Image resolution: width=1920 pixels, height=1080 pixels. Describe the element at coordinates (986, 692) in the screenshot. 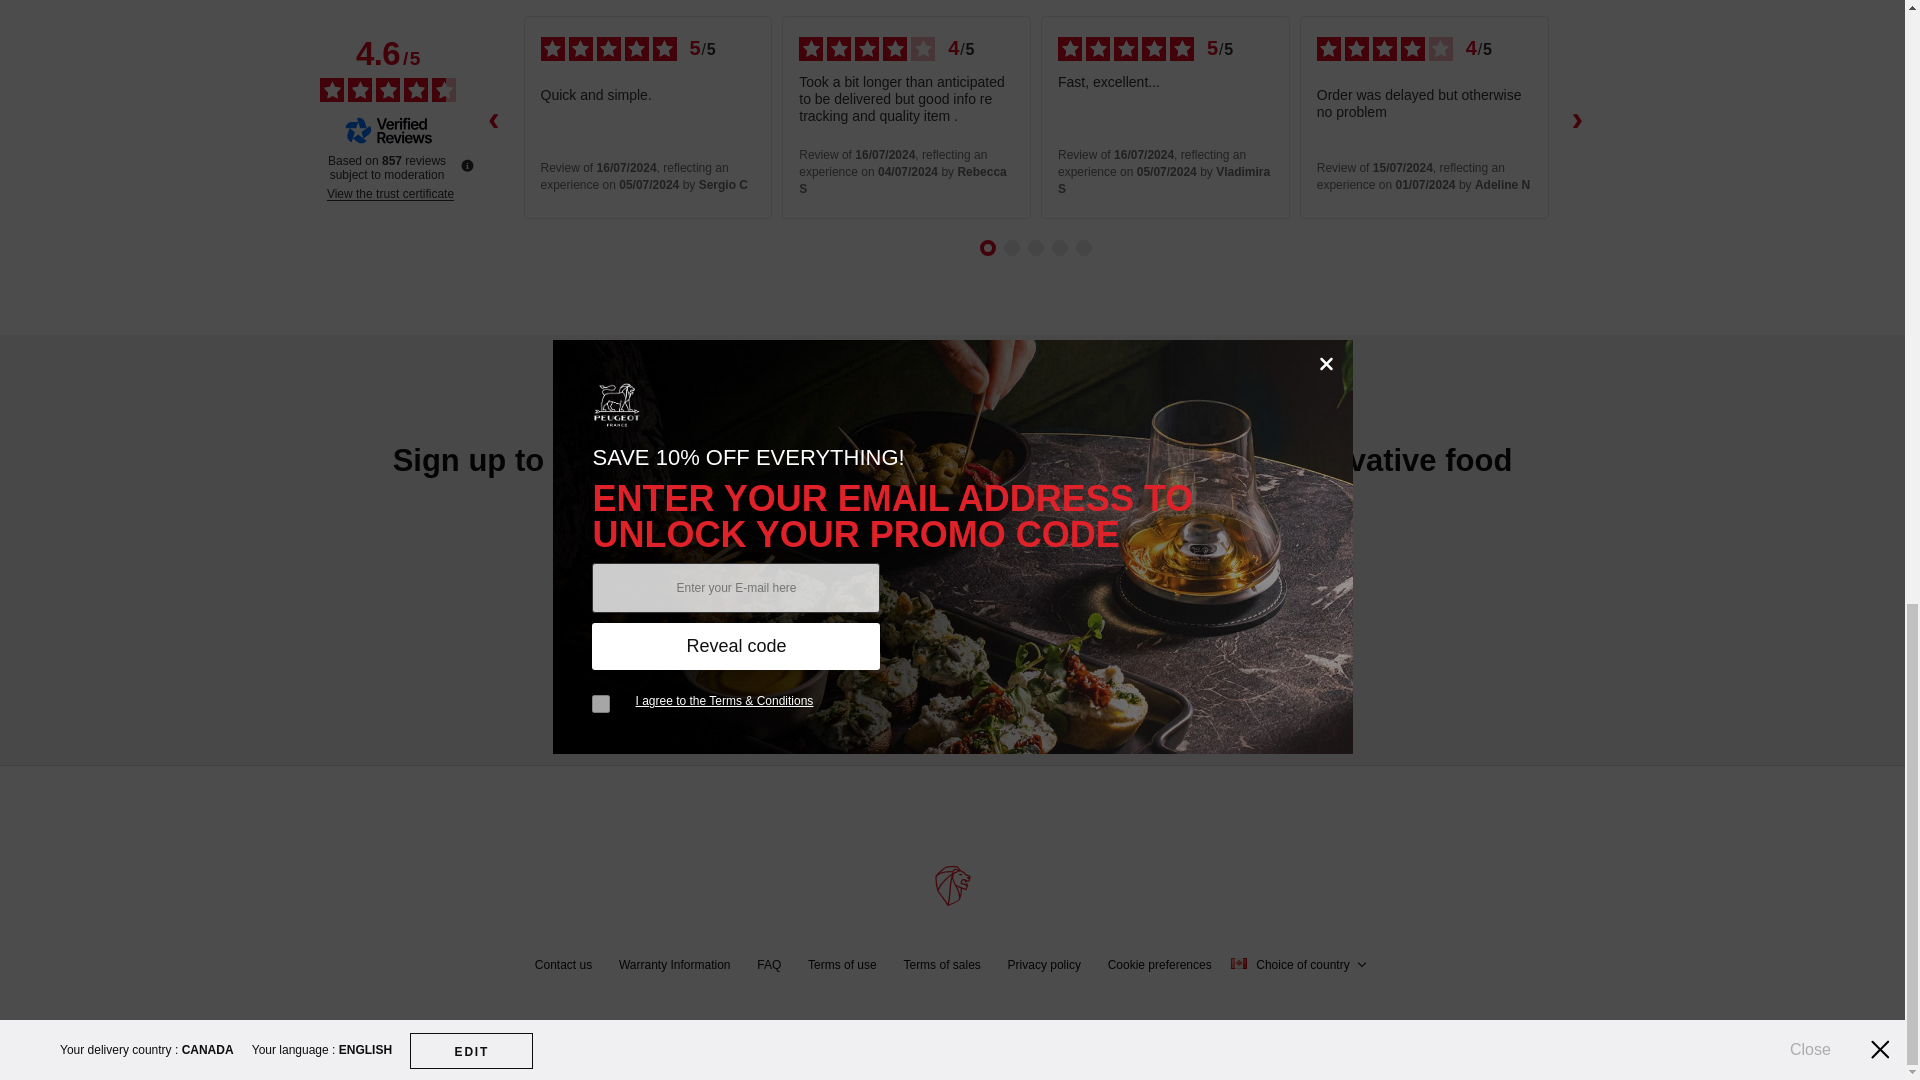

I see `Instagram` at that location.